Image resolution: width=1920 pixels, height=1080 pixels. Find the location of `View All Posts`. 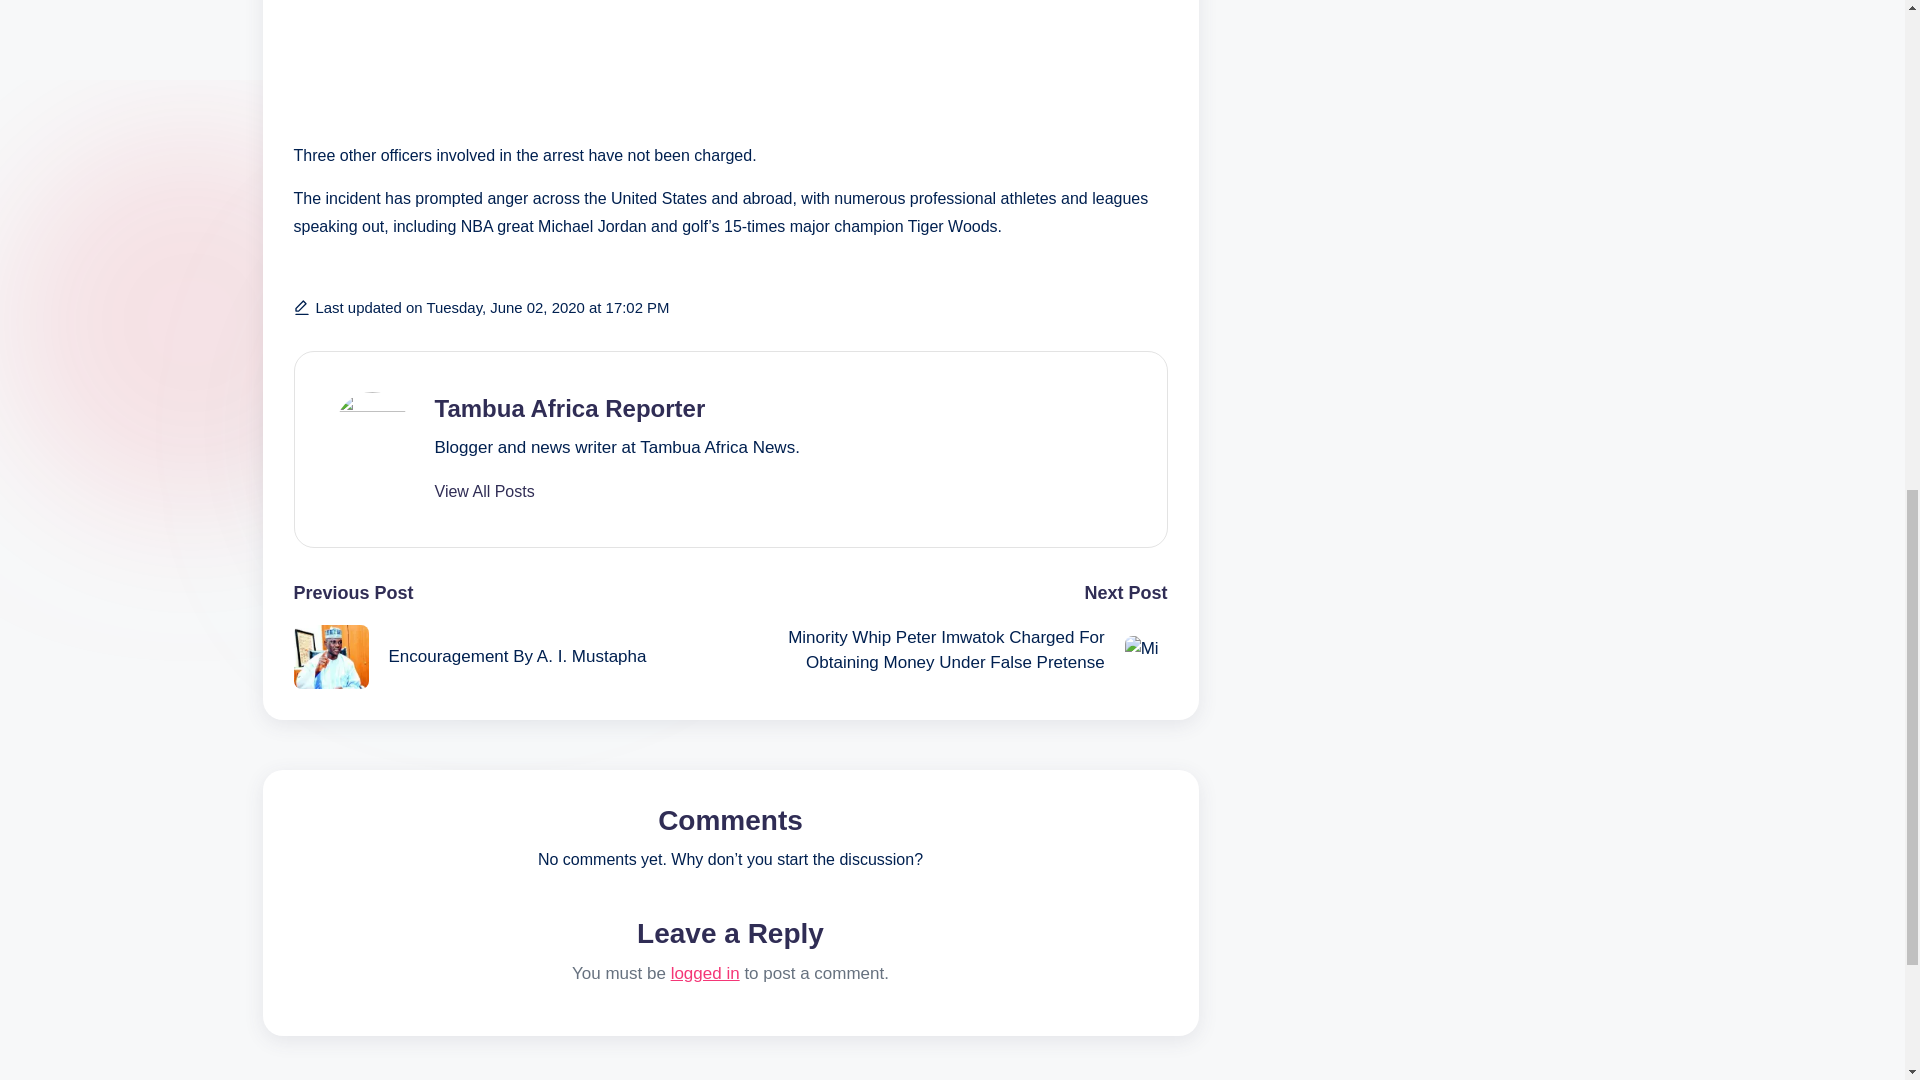

View All Posts is located at coordinates (483, 492).